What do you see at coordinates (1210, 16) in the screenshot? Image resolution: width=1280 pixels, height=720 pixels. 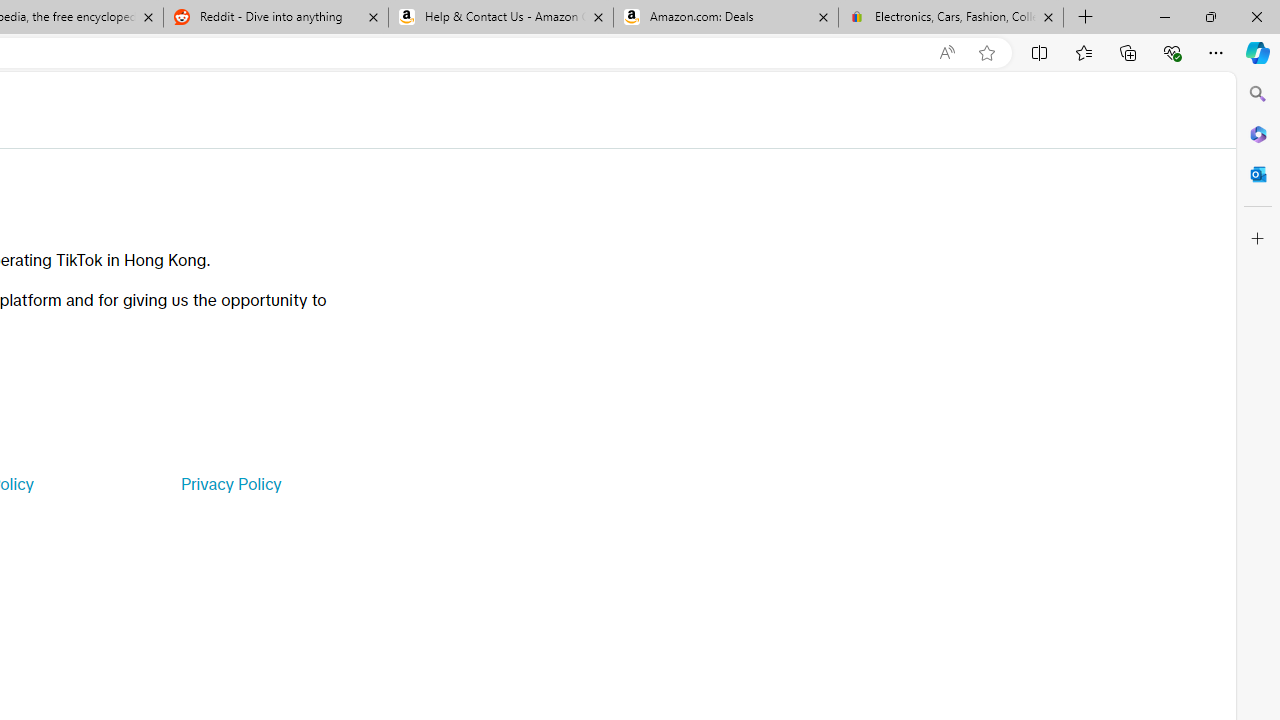 I see `Restore` at bounding box center [1210, 16].